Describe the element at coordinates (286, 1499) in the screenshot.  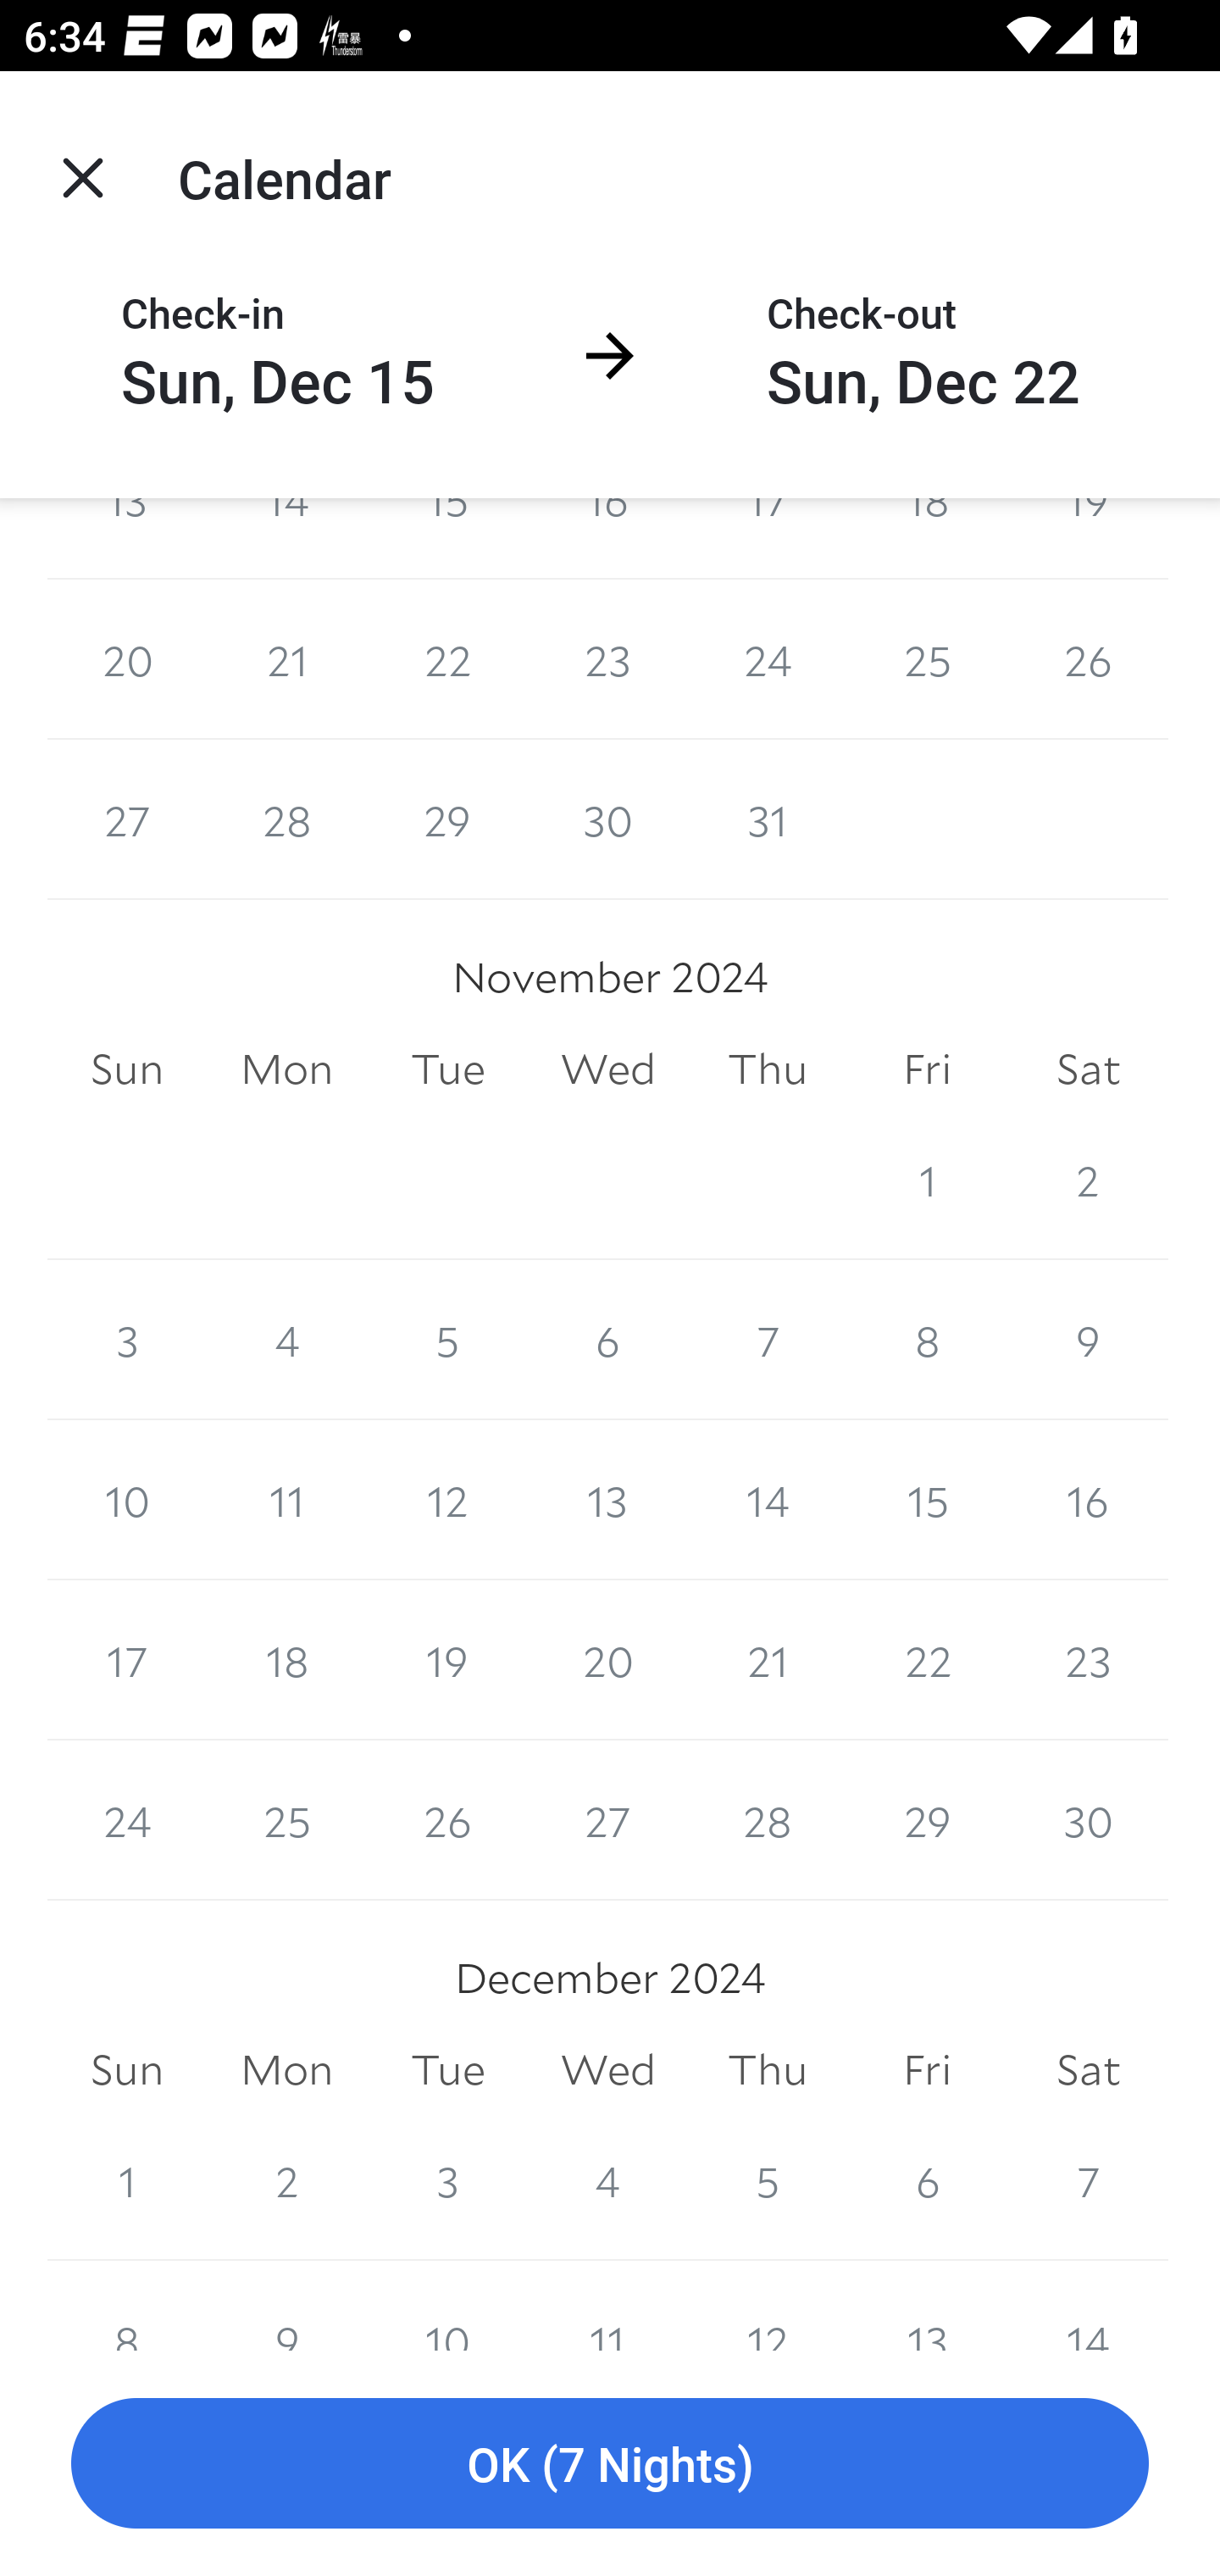
I see `11 11 November 2024` at that location.